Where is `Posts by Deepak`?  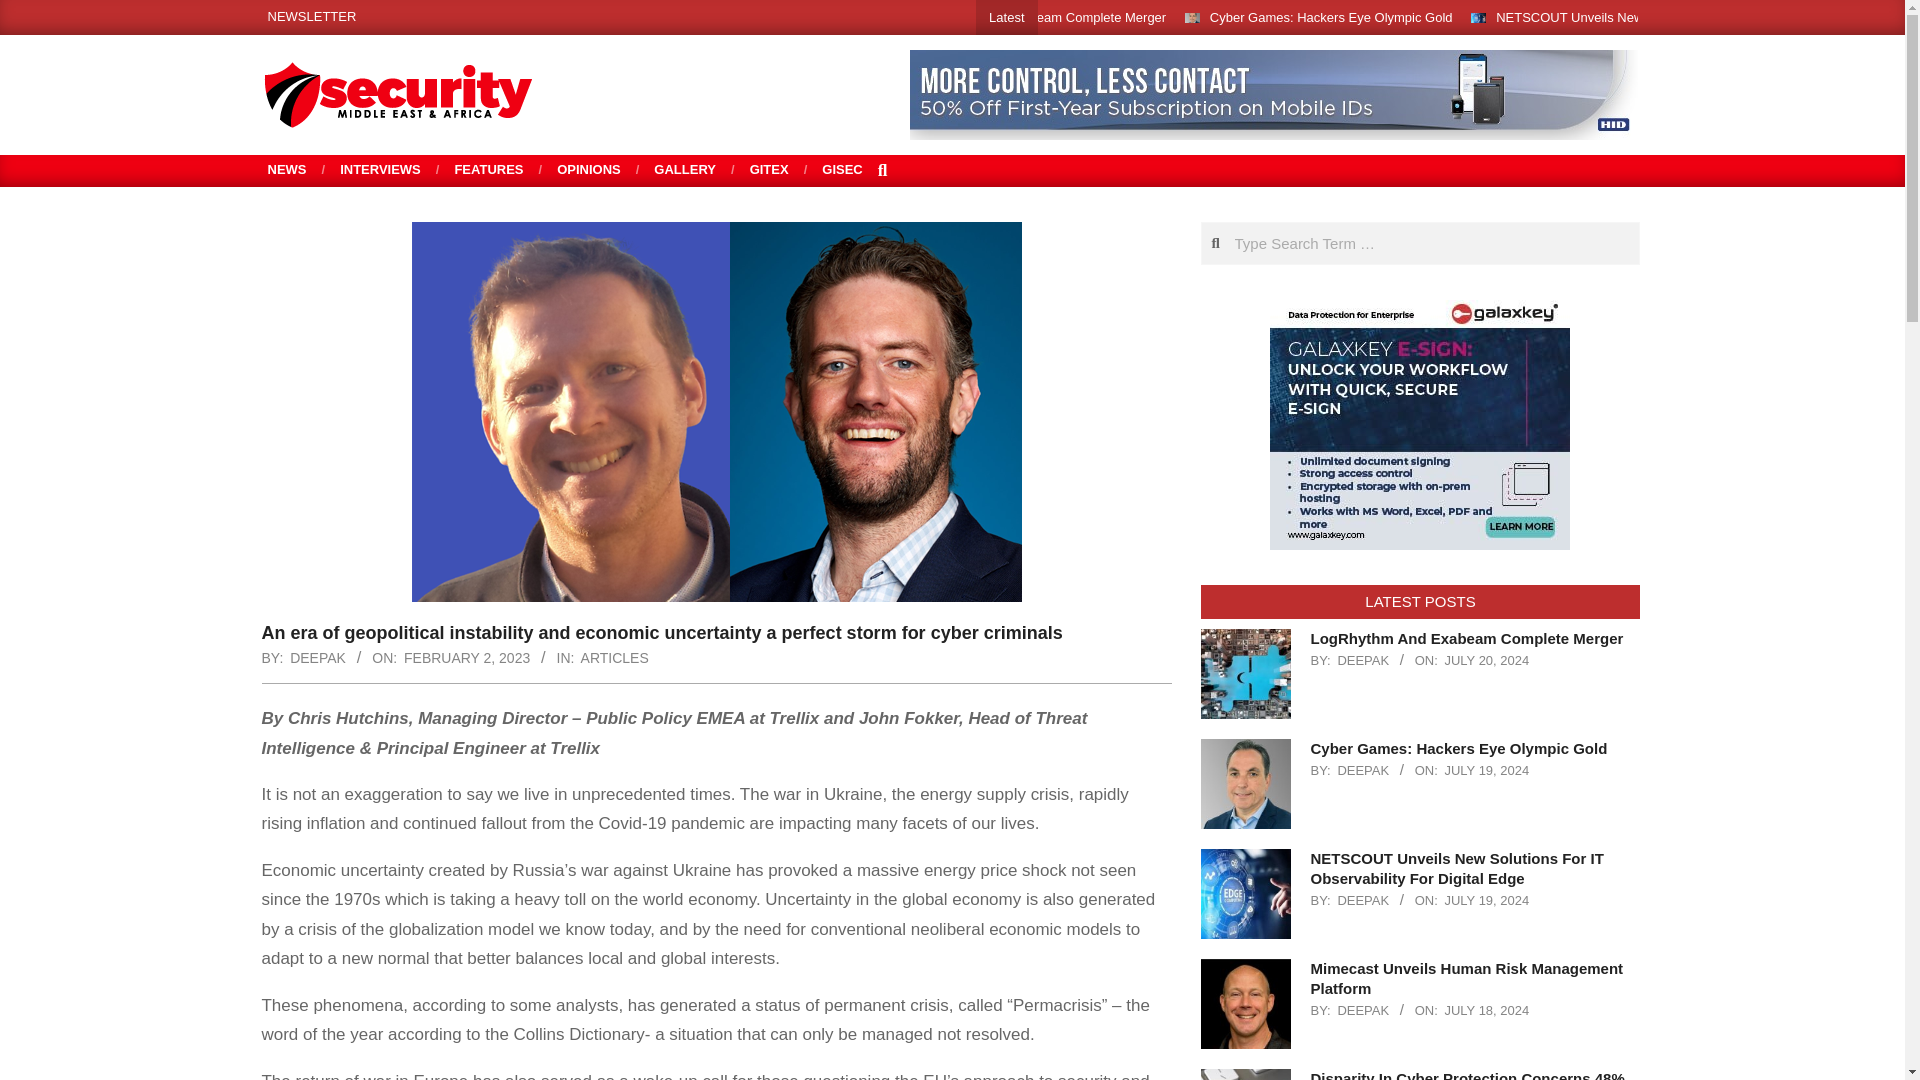
Posts by Deepak is located at coordinates (1362, 770).